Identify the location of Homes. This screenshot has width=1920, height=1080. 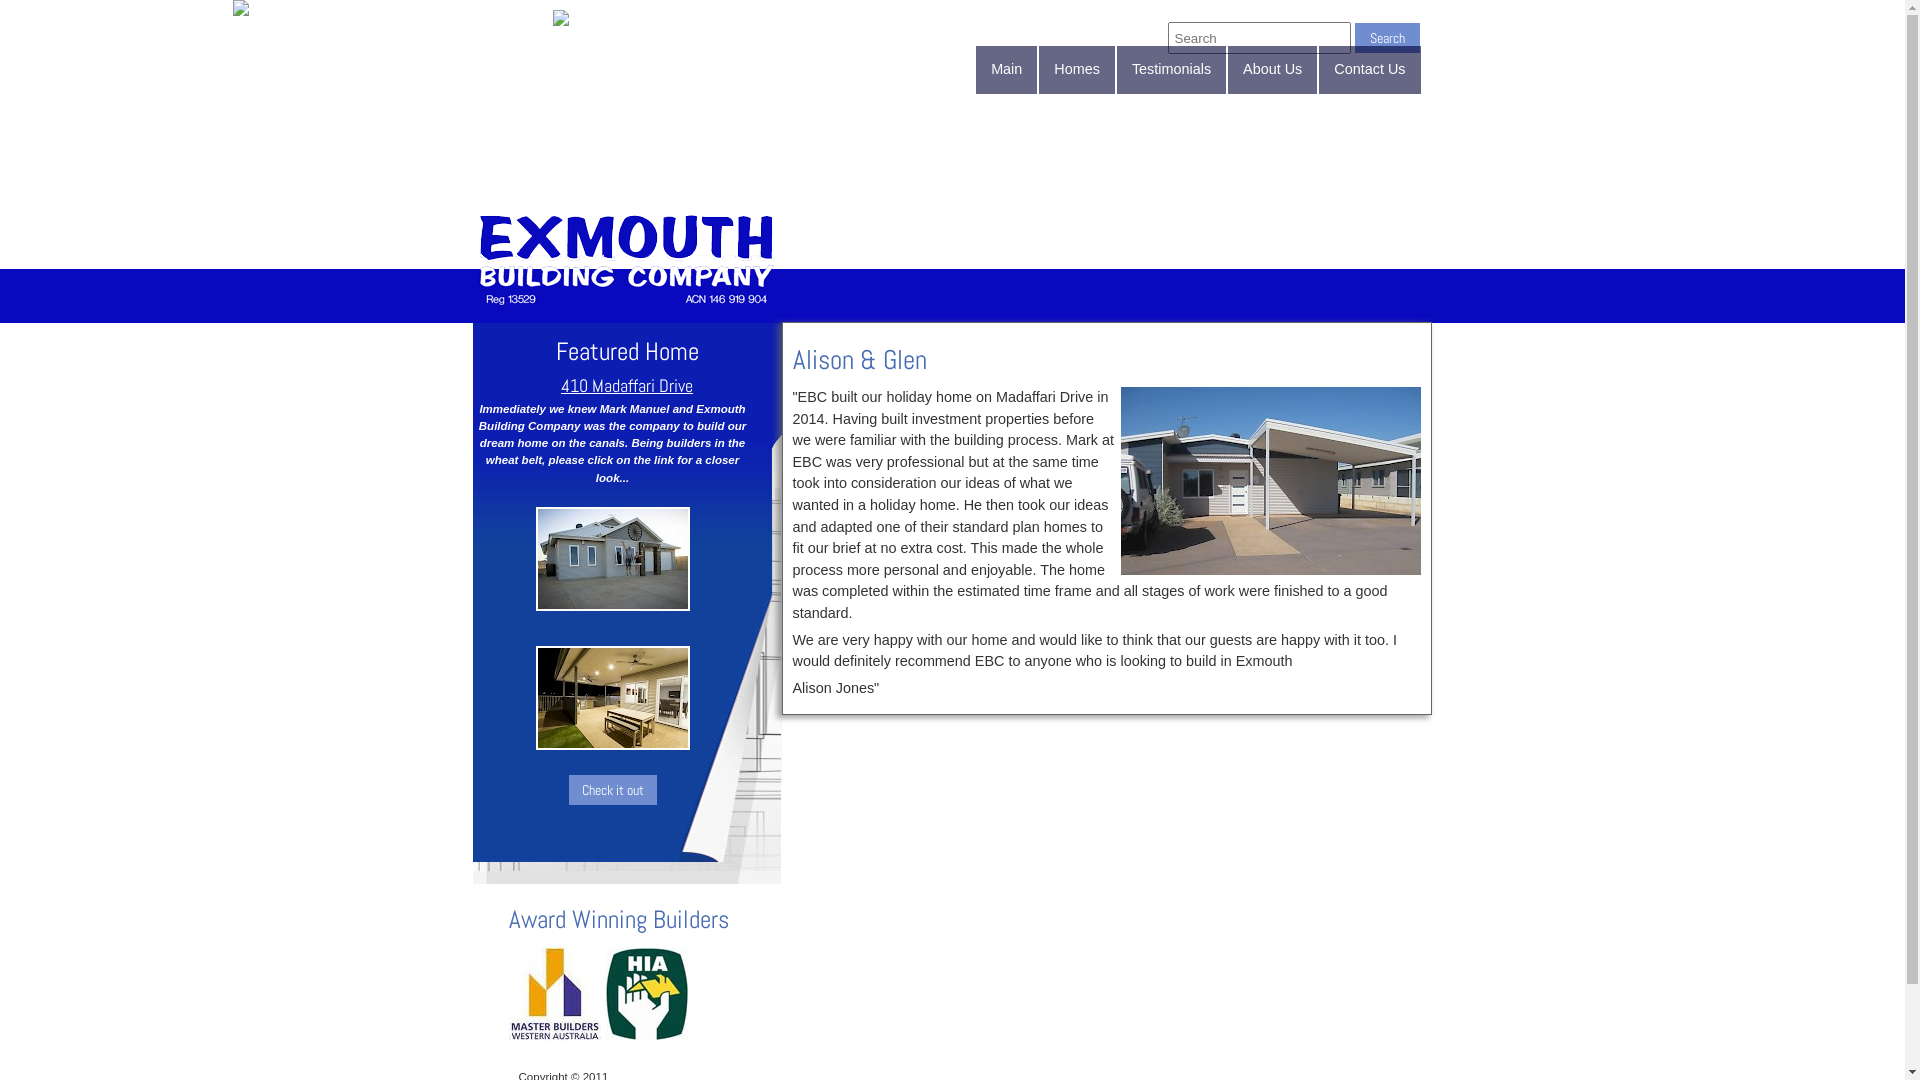
(1077, 70).